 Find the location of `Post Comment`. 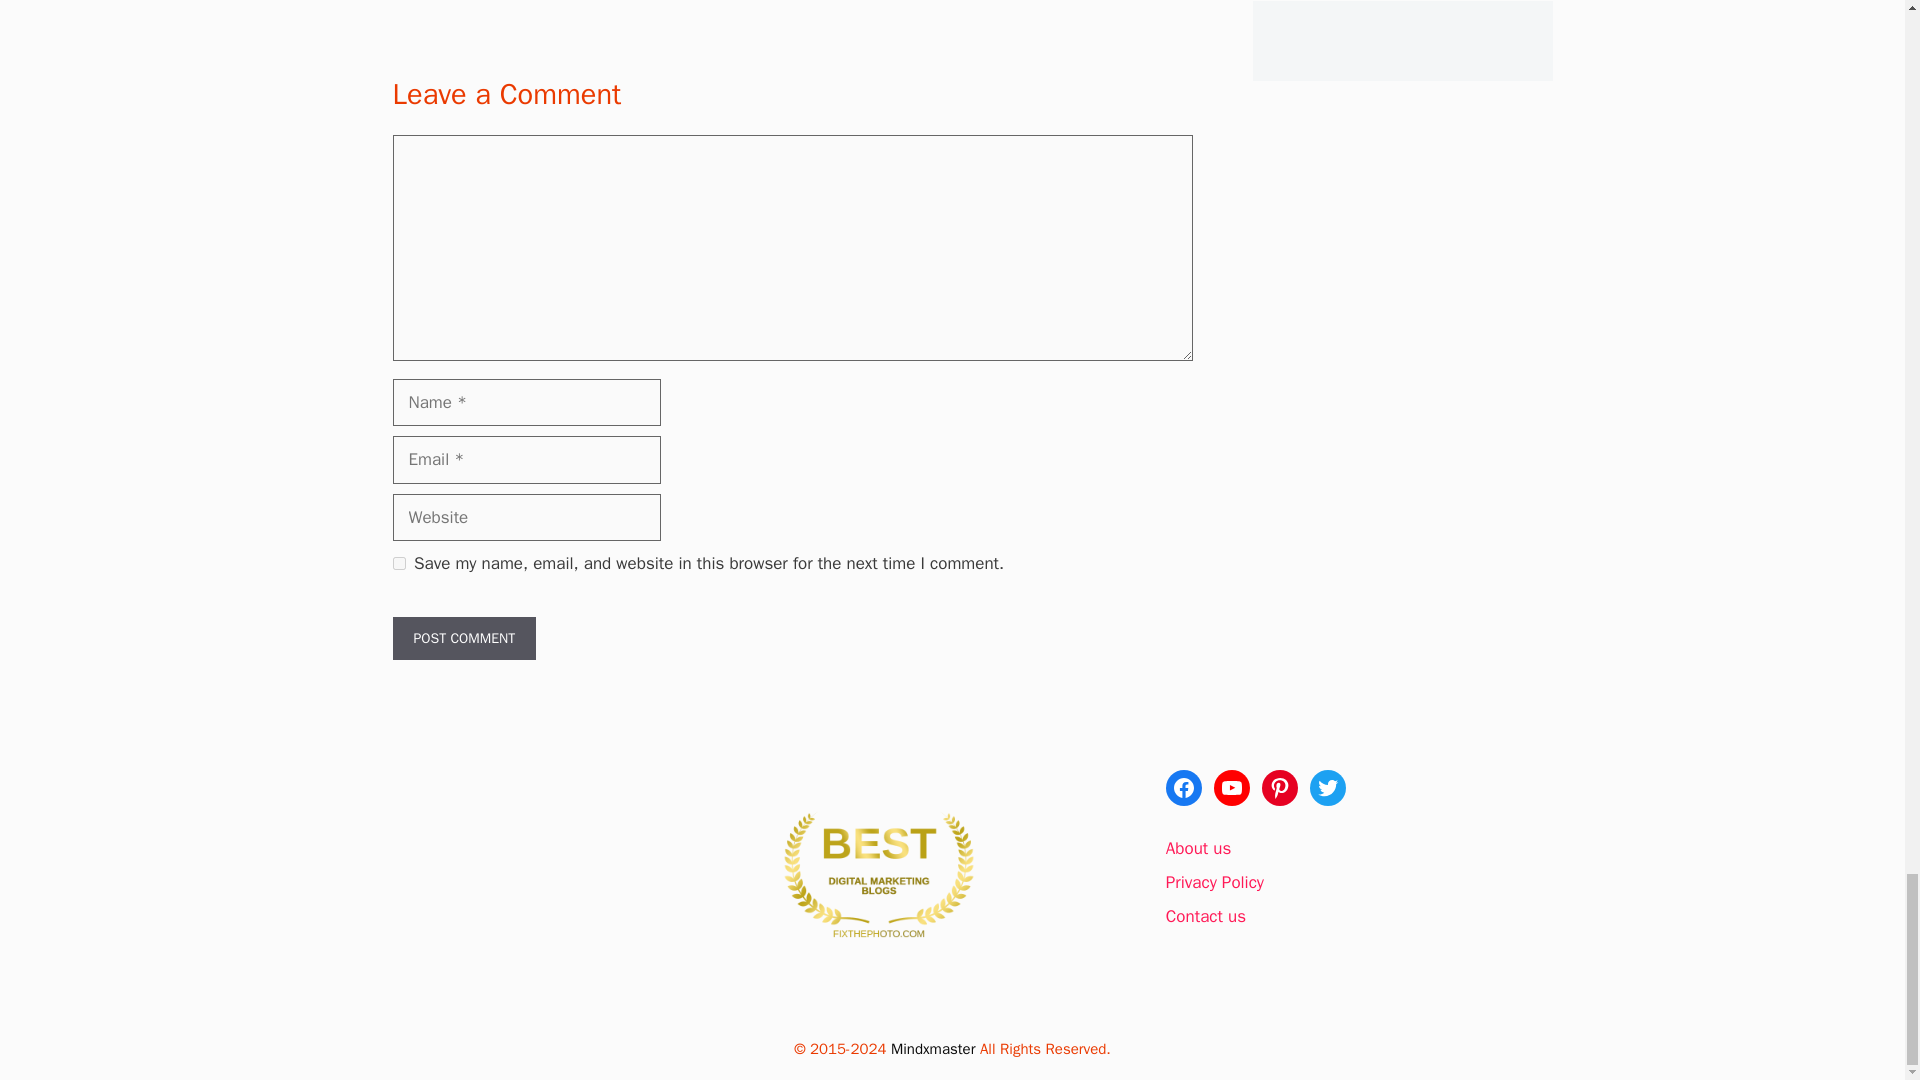

Post Comment is located at coordinates (463, 638).